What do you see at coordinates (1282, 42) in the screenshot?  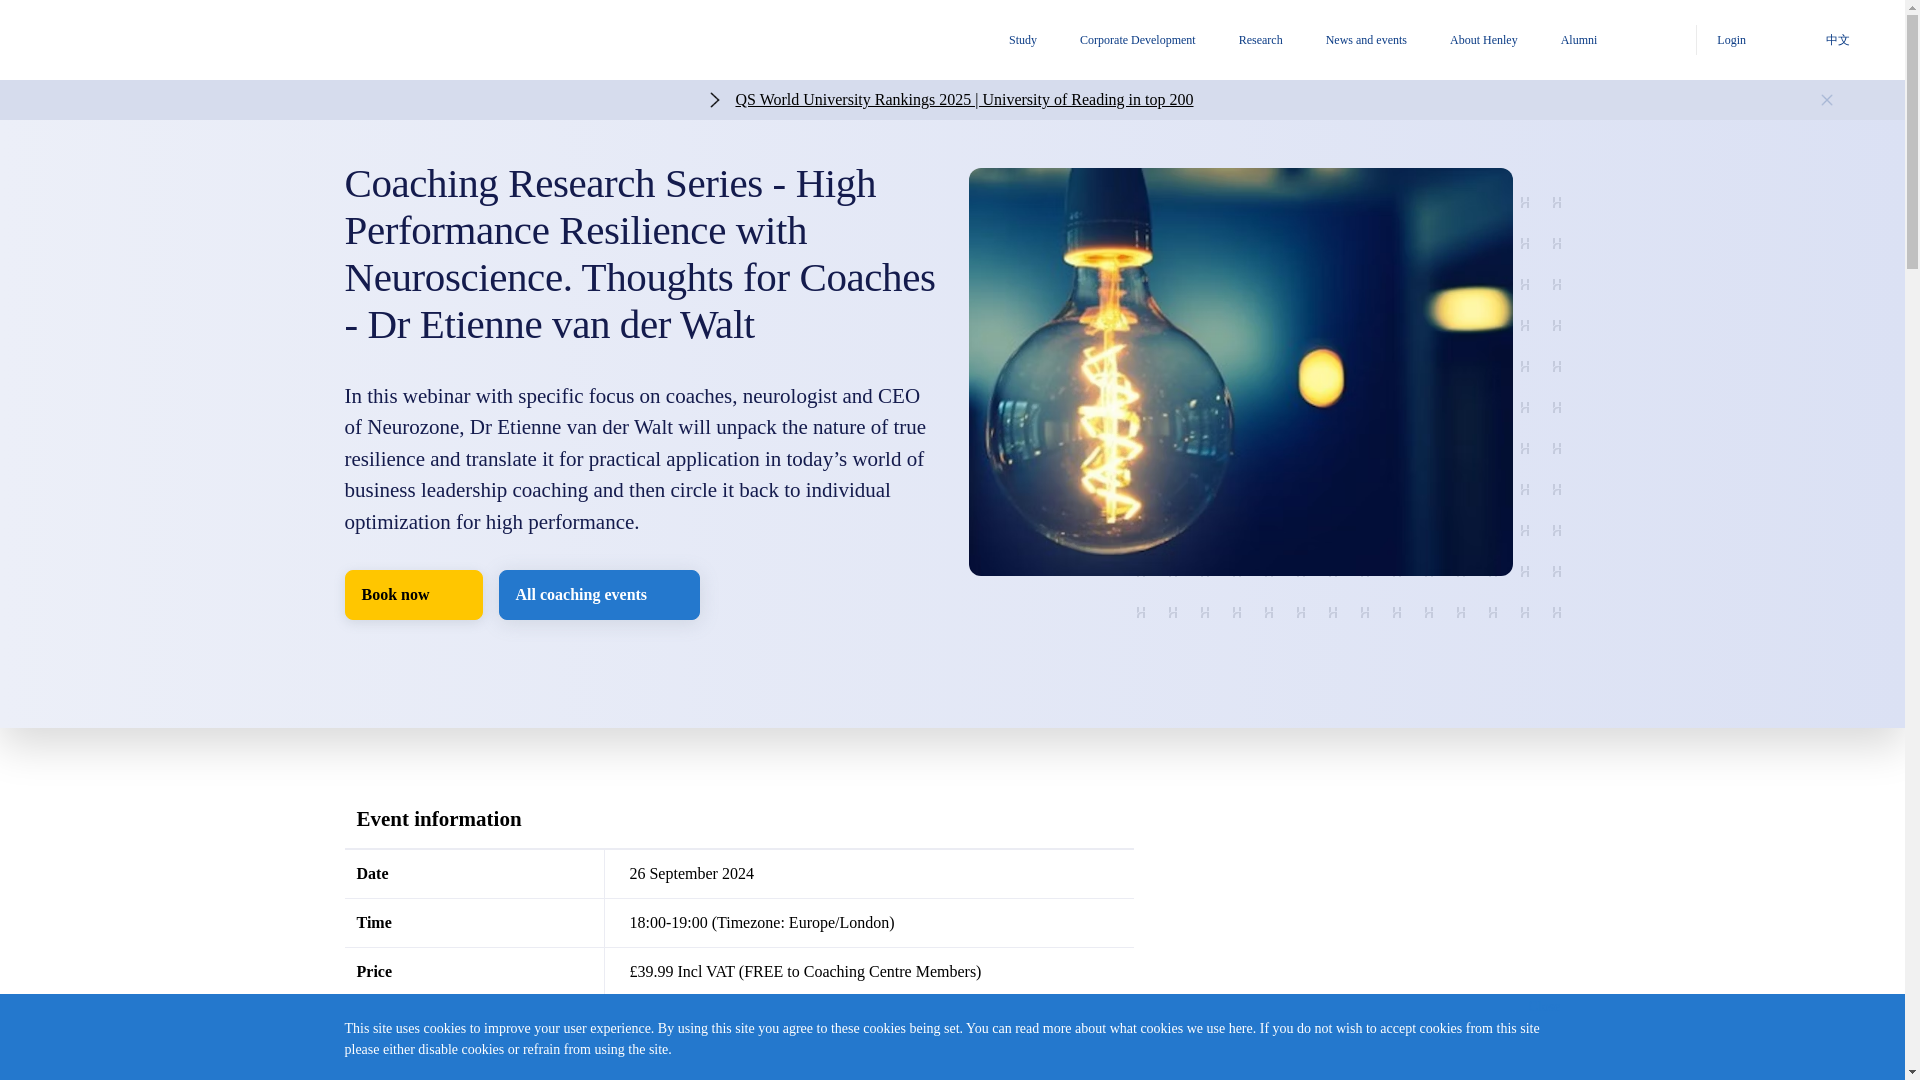 I see `Research` at bounding box center [1282, 42].